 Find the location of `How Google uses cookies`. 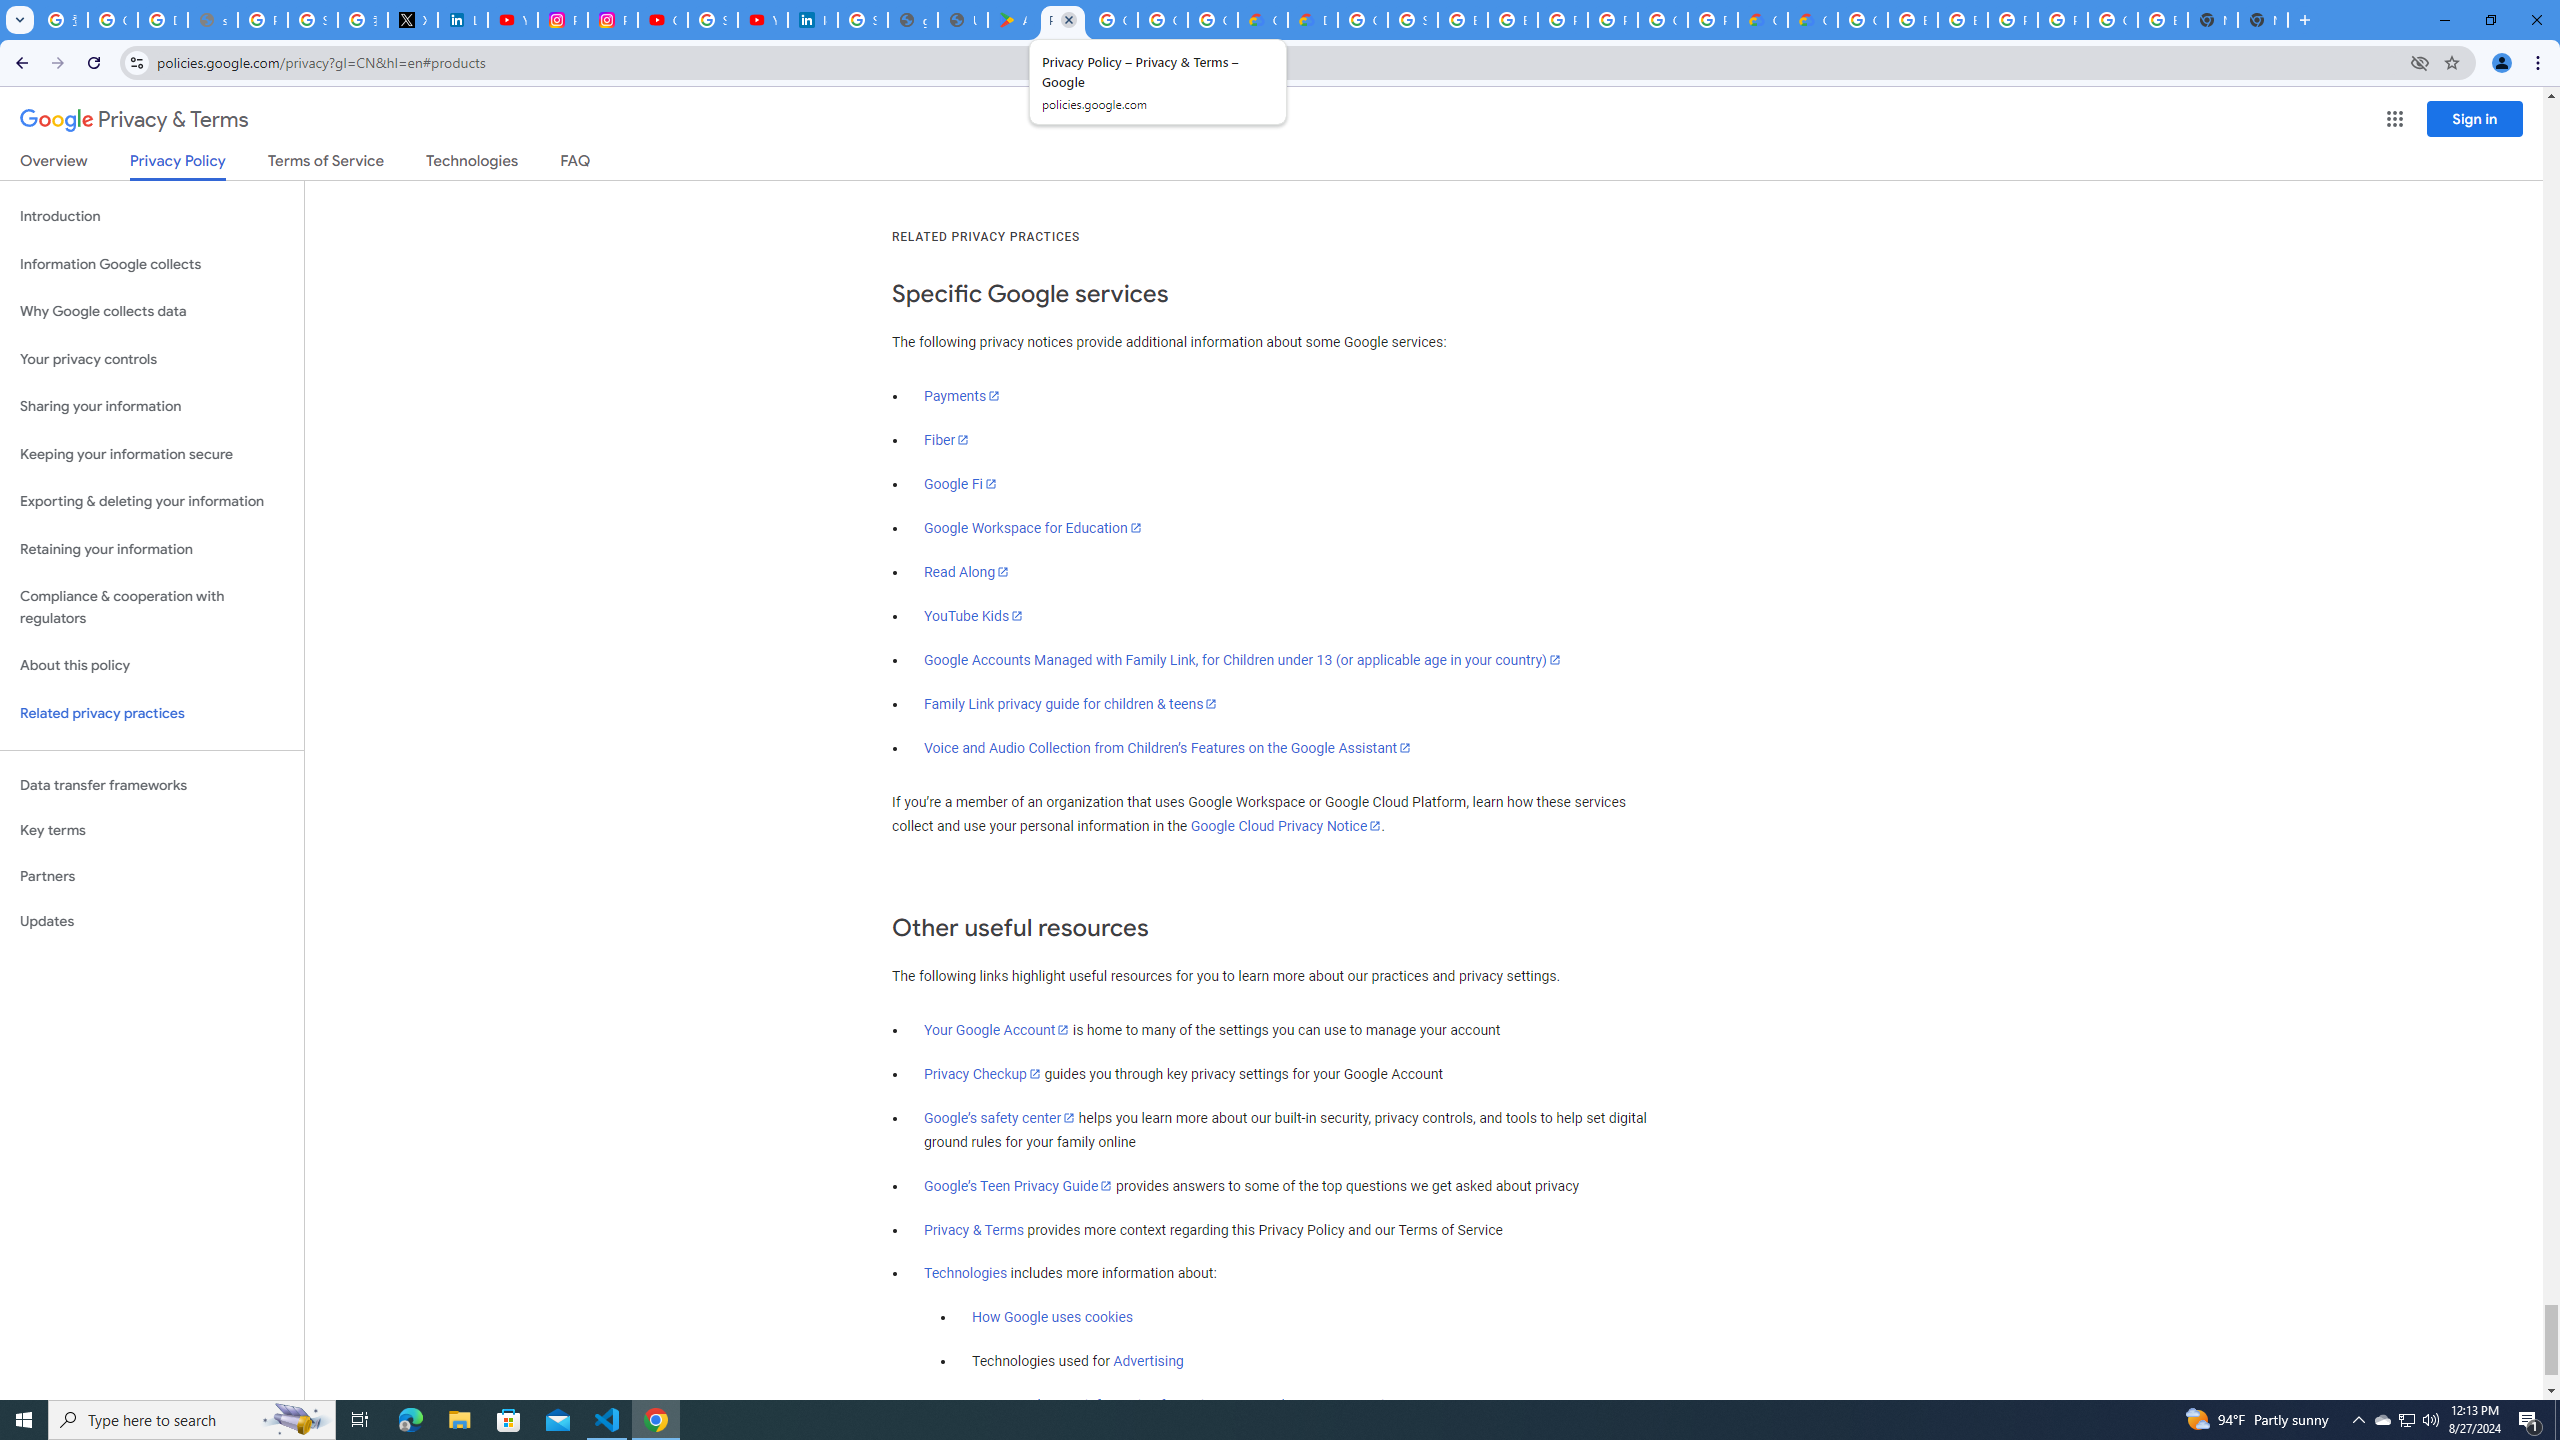

How Google uses cookies is located at coordinates (1053, 1318).